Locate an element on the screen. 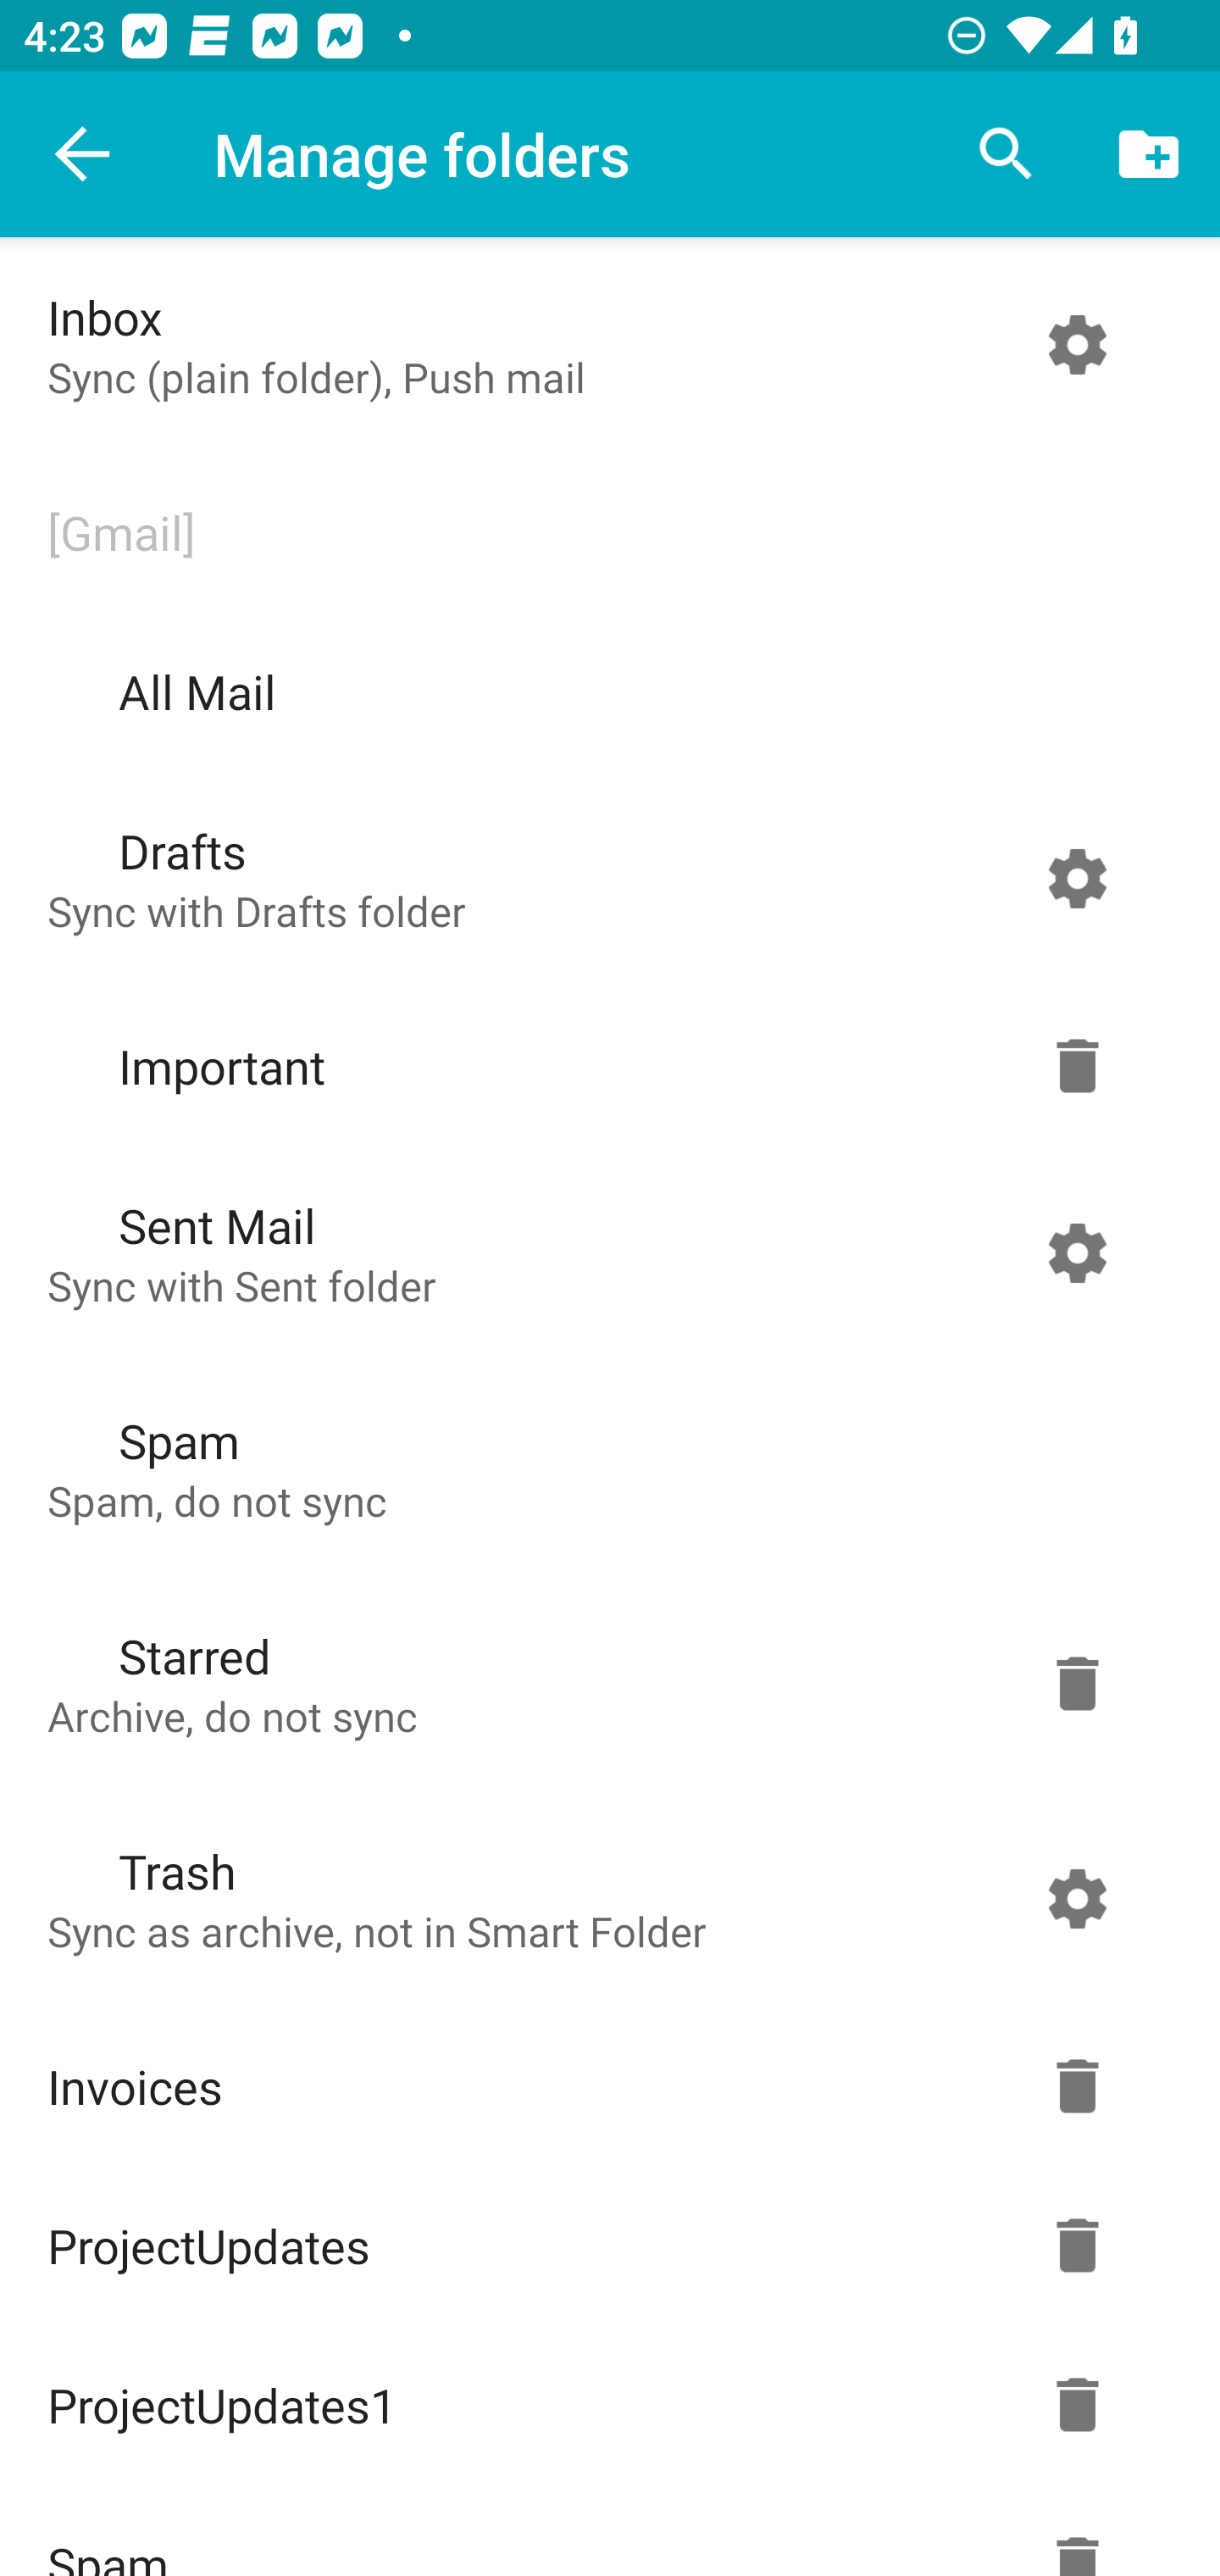  Drafts Sync with Drafts folder Folder settings is located at coordinates (603, 878).